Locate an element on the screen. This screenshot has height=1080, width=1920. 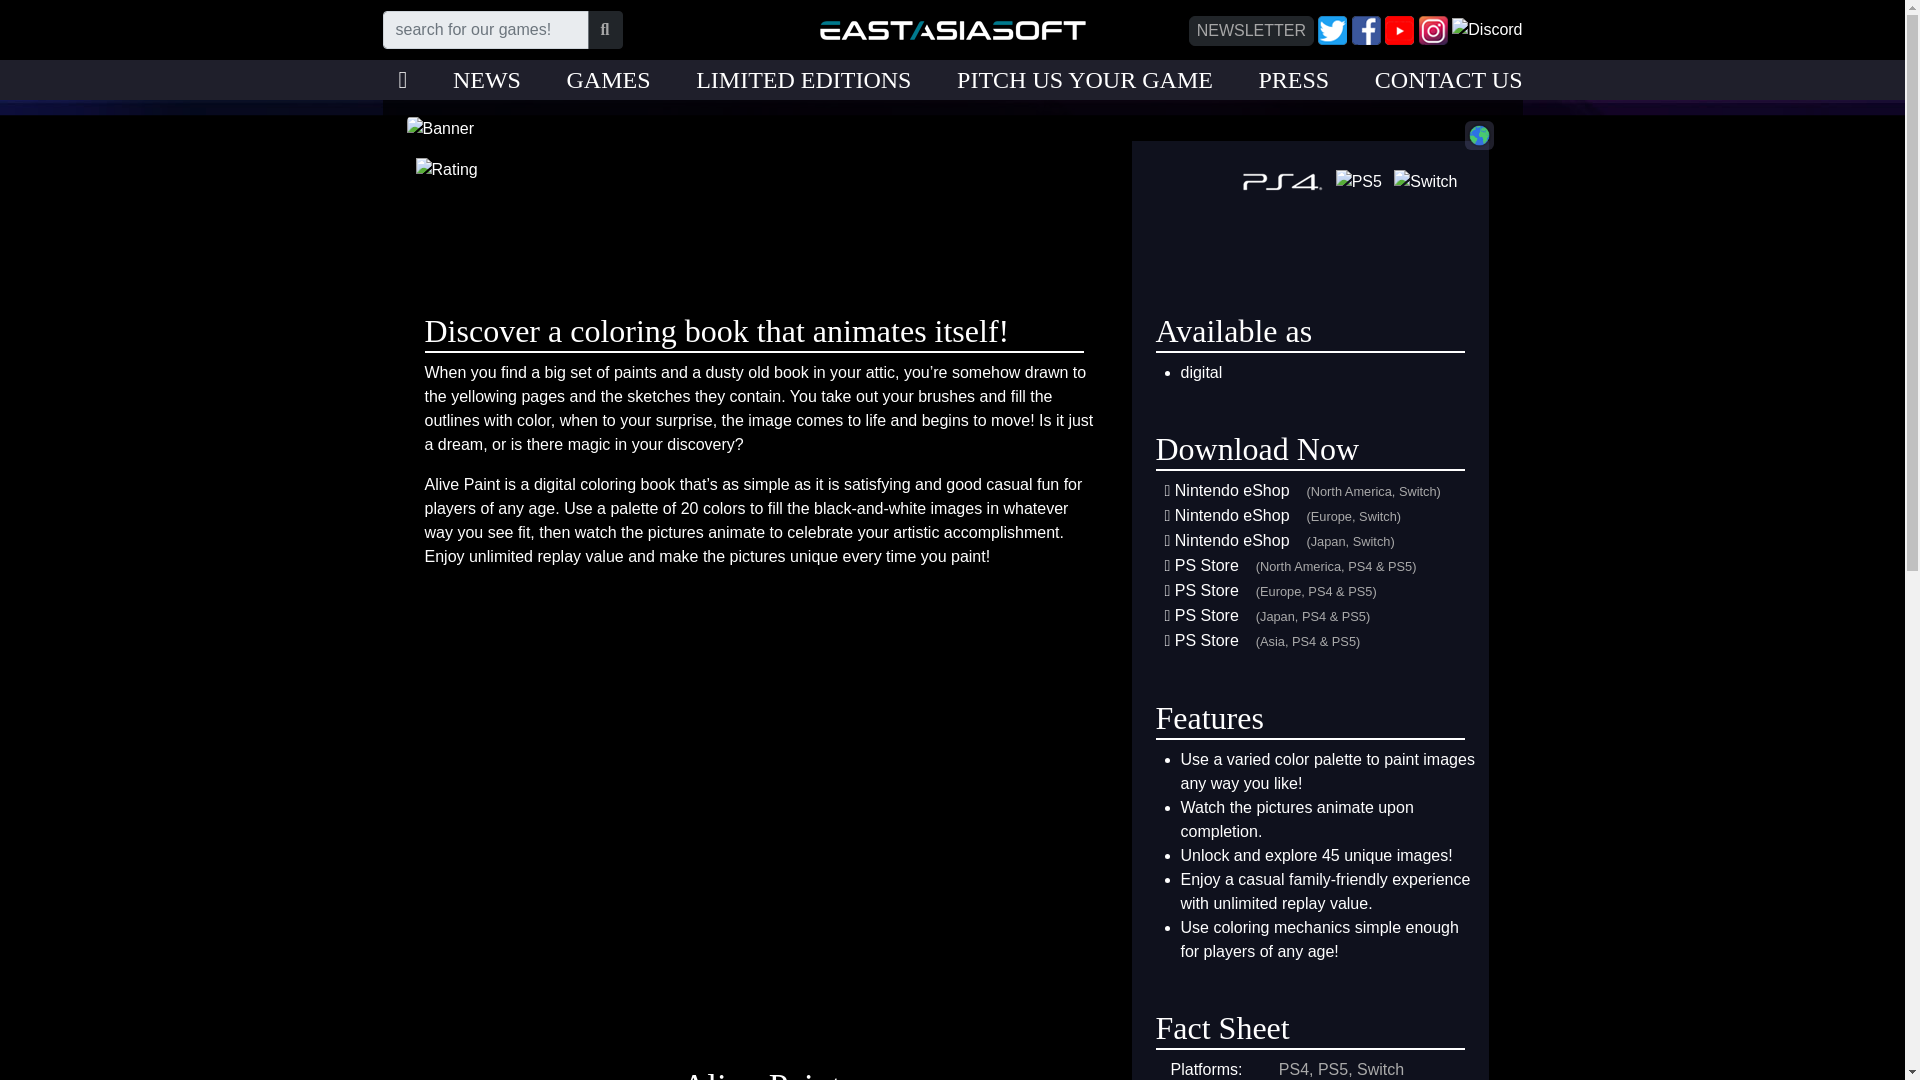
Nintendo eShop is located at coordinates (1232, 540).